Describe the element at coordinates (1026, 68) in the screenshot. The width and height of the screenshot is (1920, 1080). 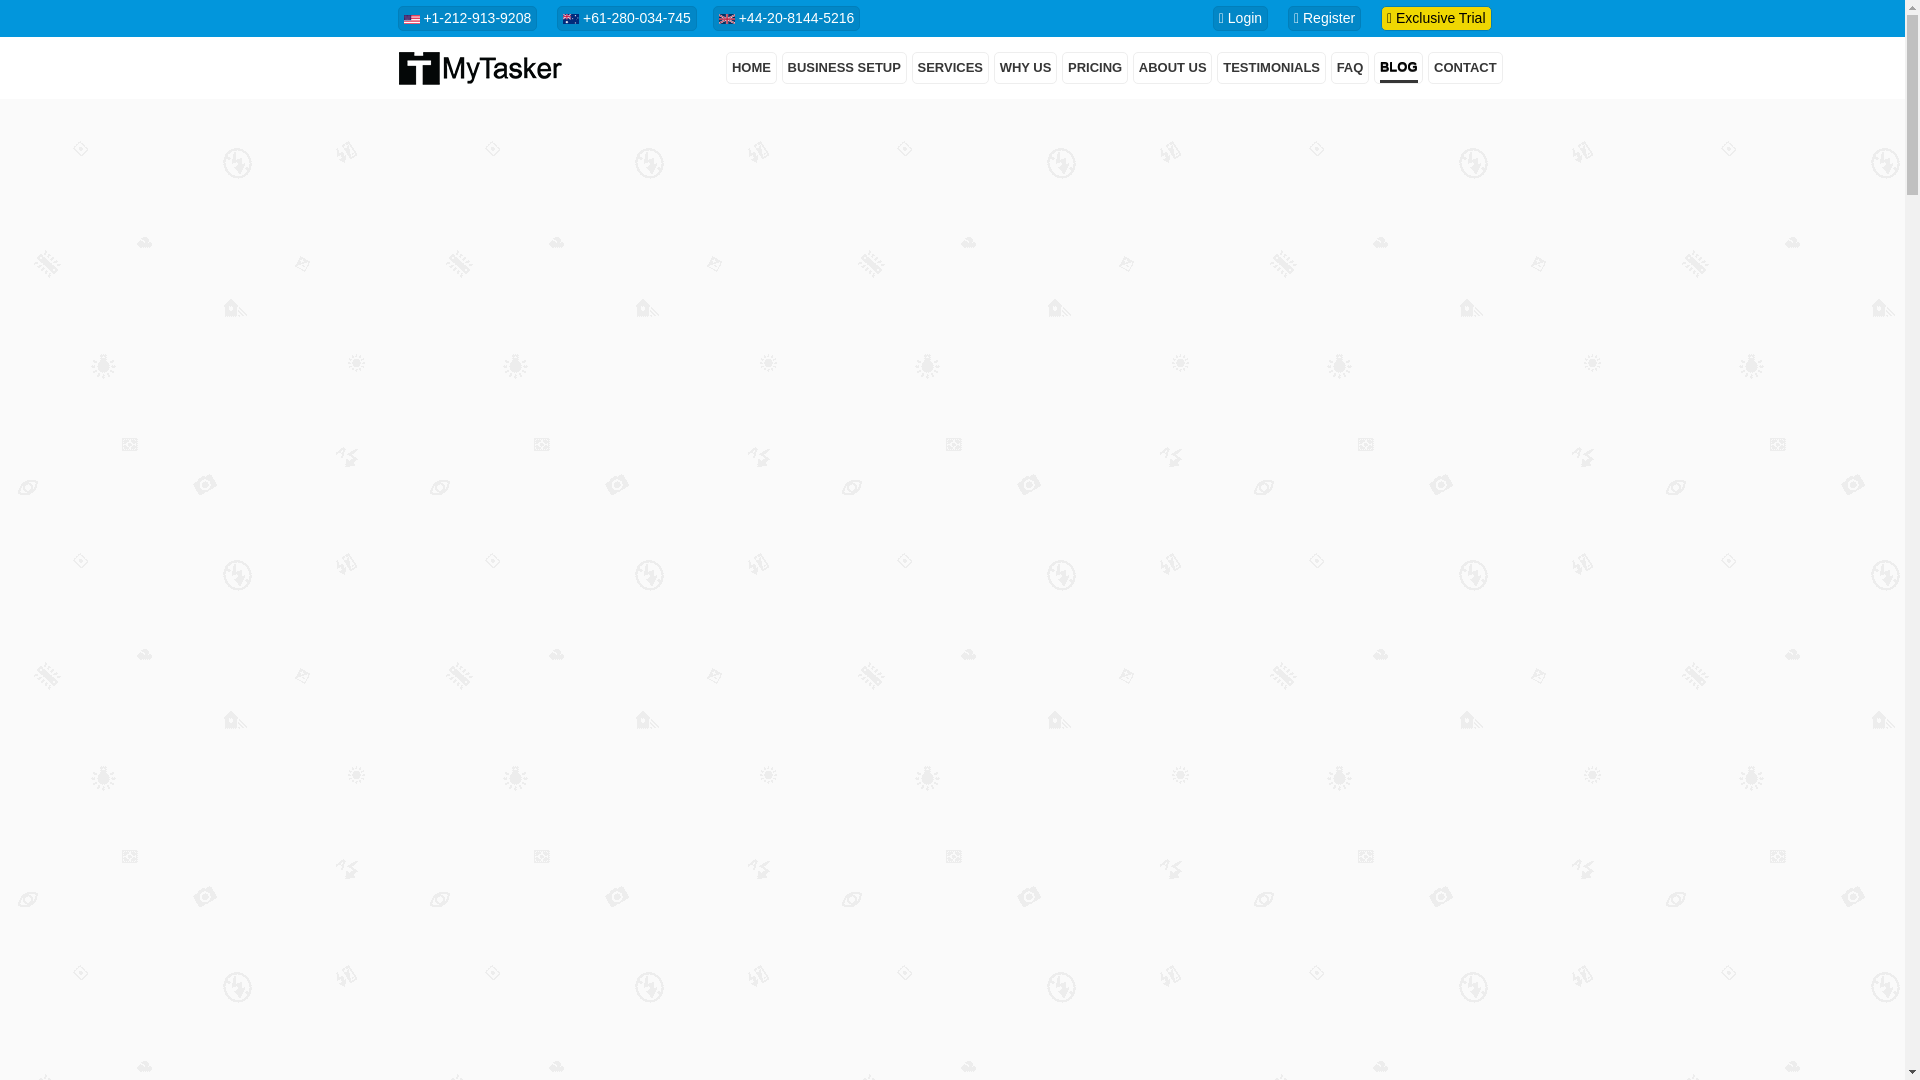
I see `WHY US` at that location.